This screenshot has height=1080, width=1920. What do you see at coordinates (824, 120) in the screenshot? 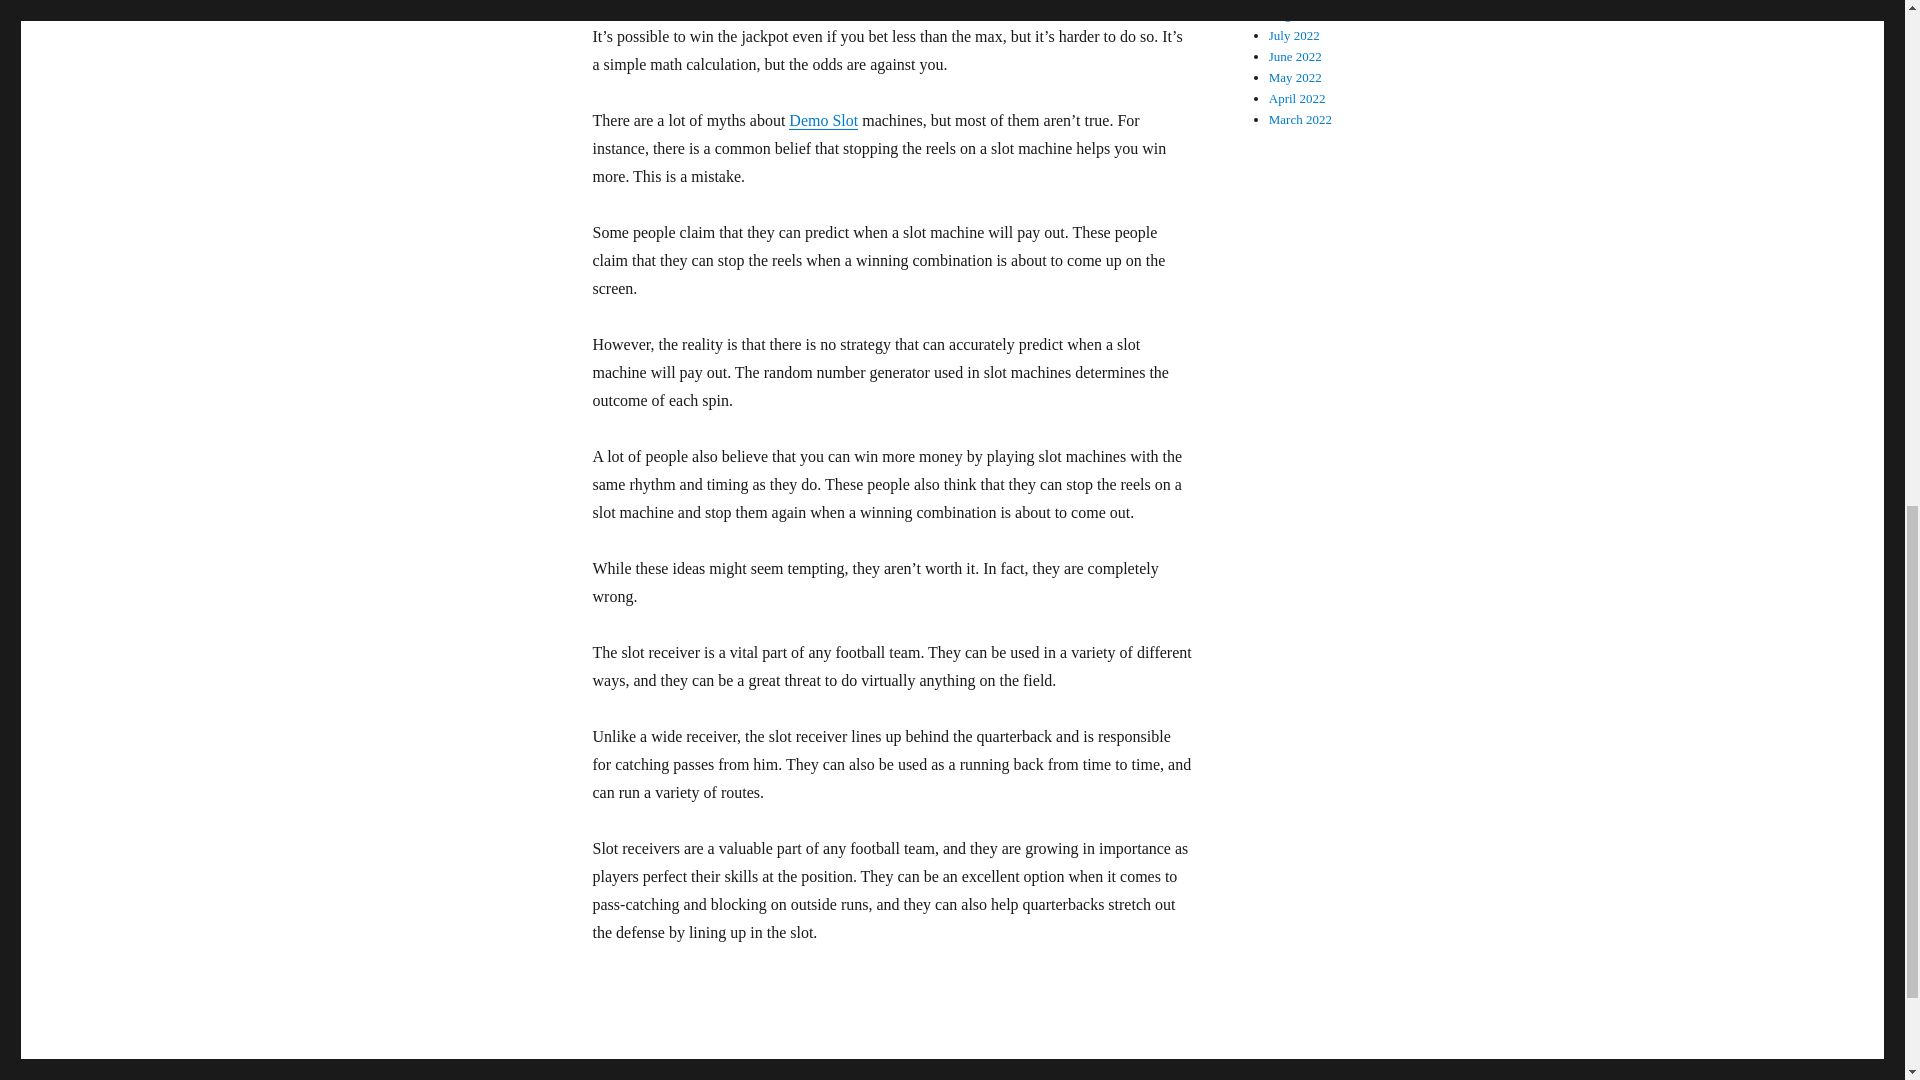
I see `Demo Slot` at bounding box center [824, 120].